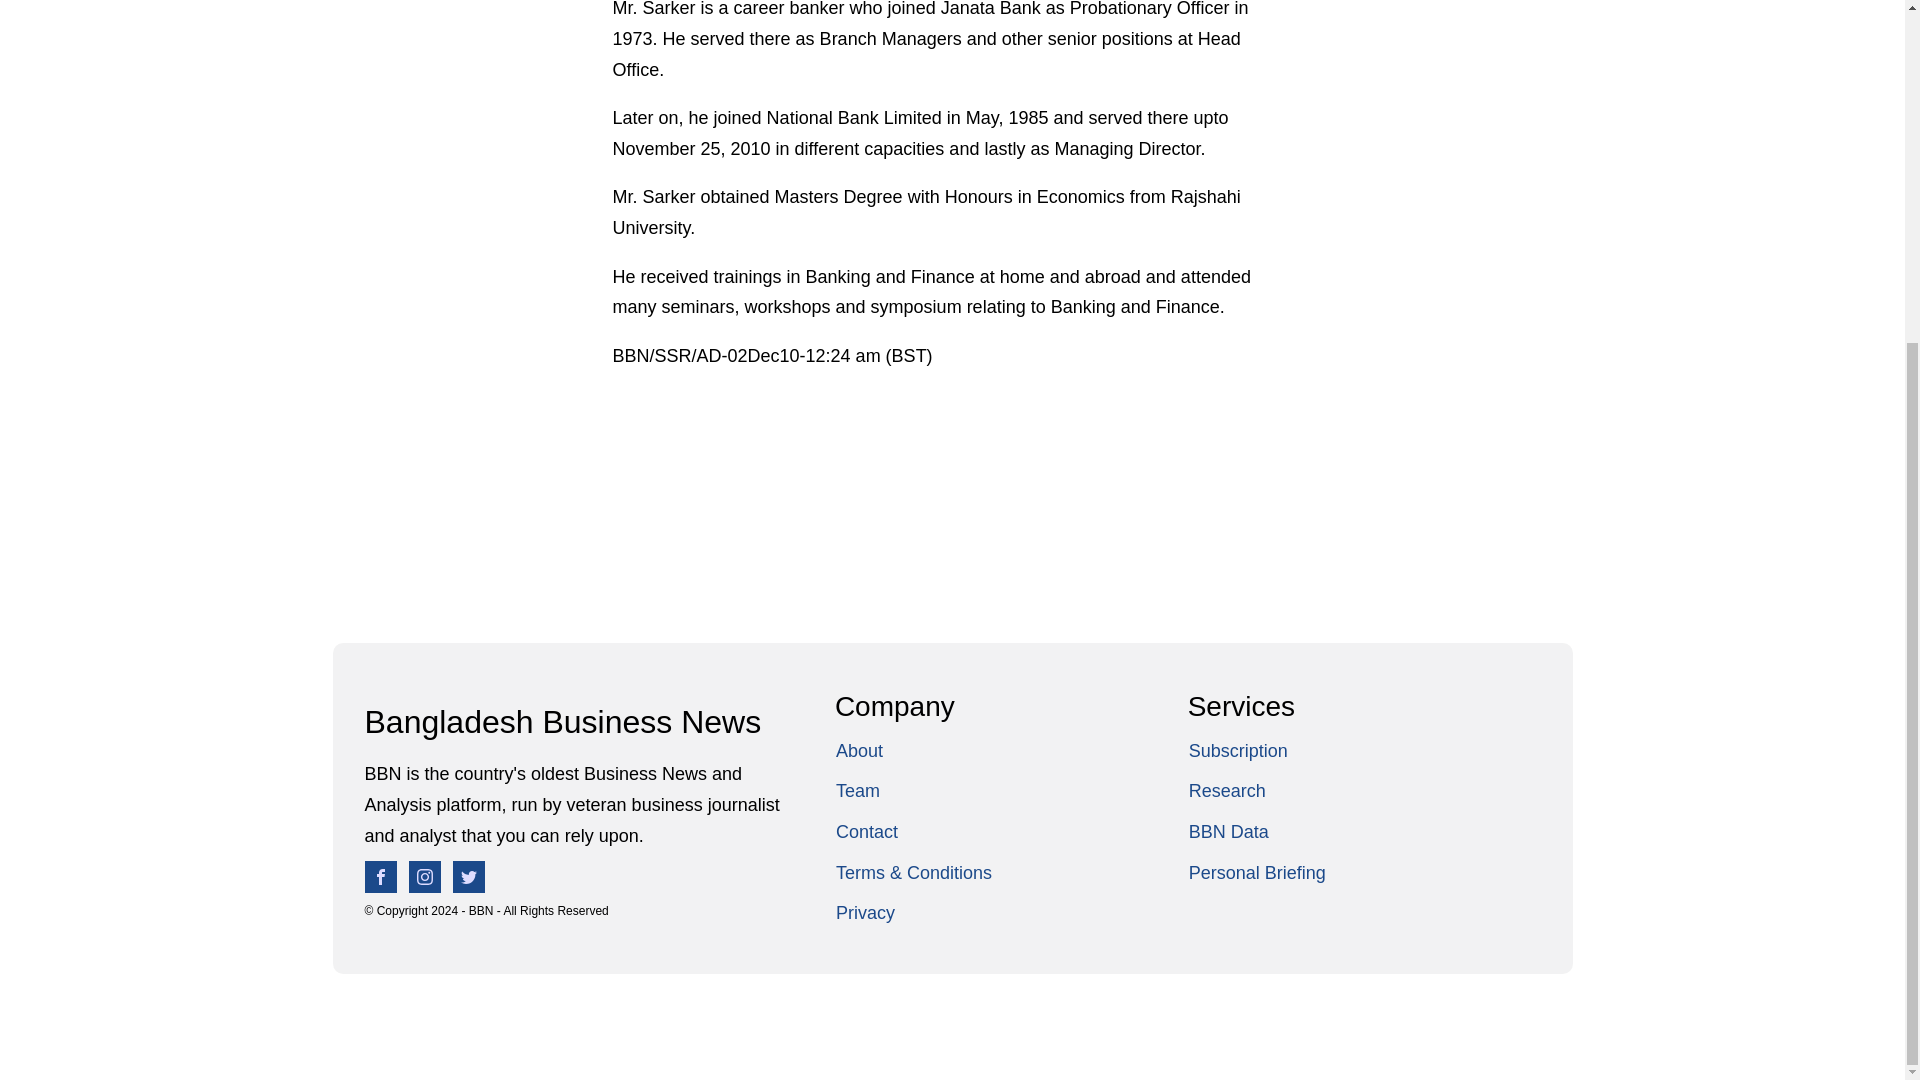 This screenshot has width=1920, height=1080. What do you see at coordinates (1257, 874) in the screenshot?
I see `Personal Briefing` at bounding box center [1257, 874].